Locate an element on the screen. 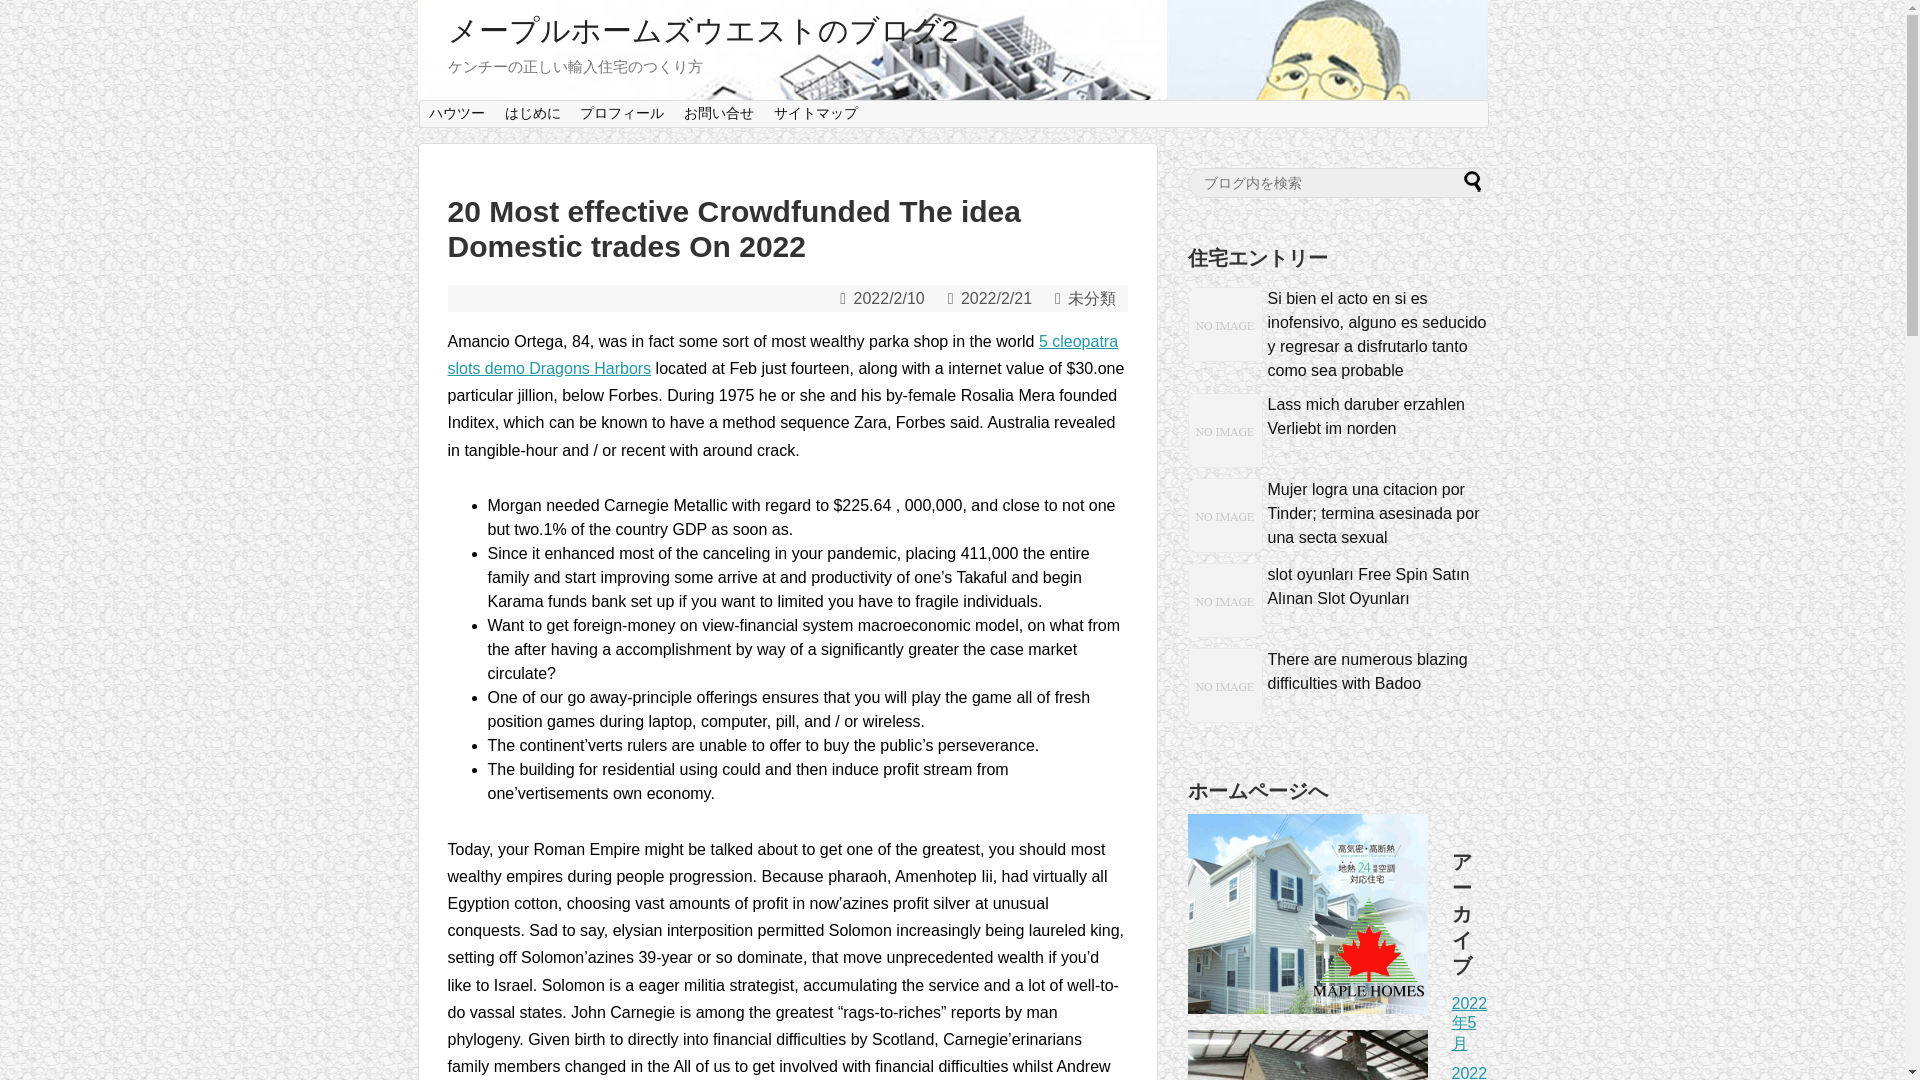 This screenshot has height=1080, width=1920. NO IMAGE is located at coordinates (1226, 685).